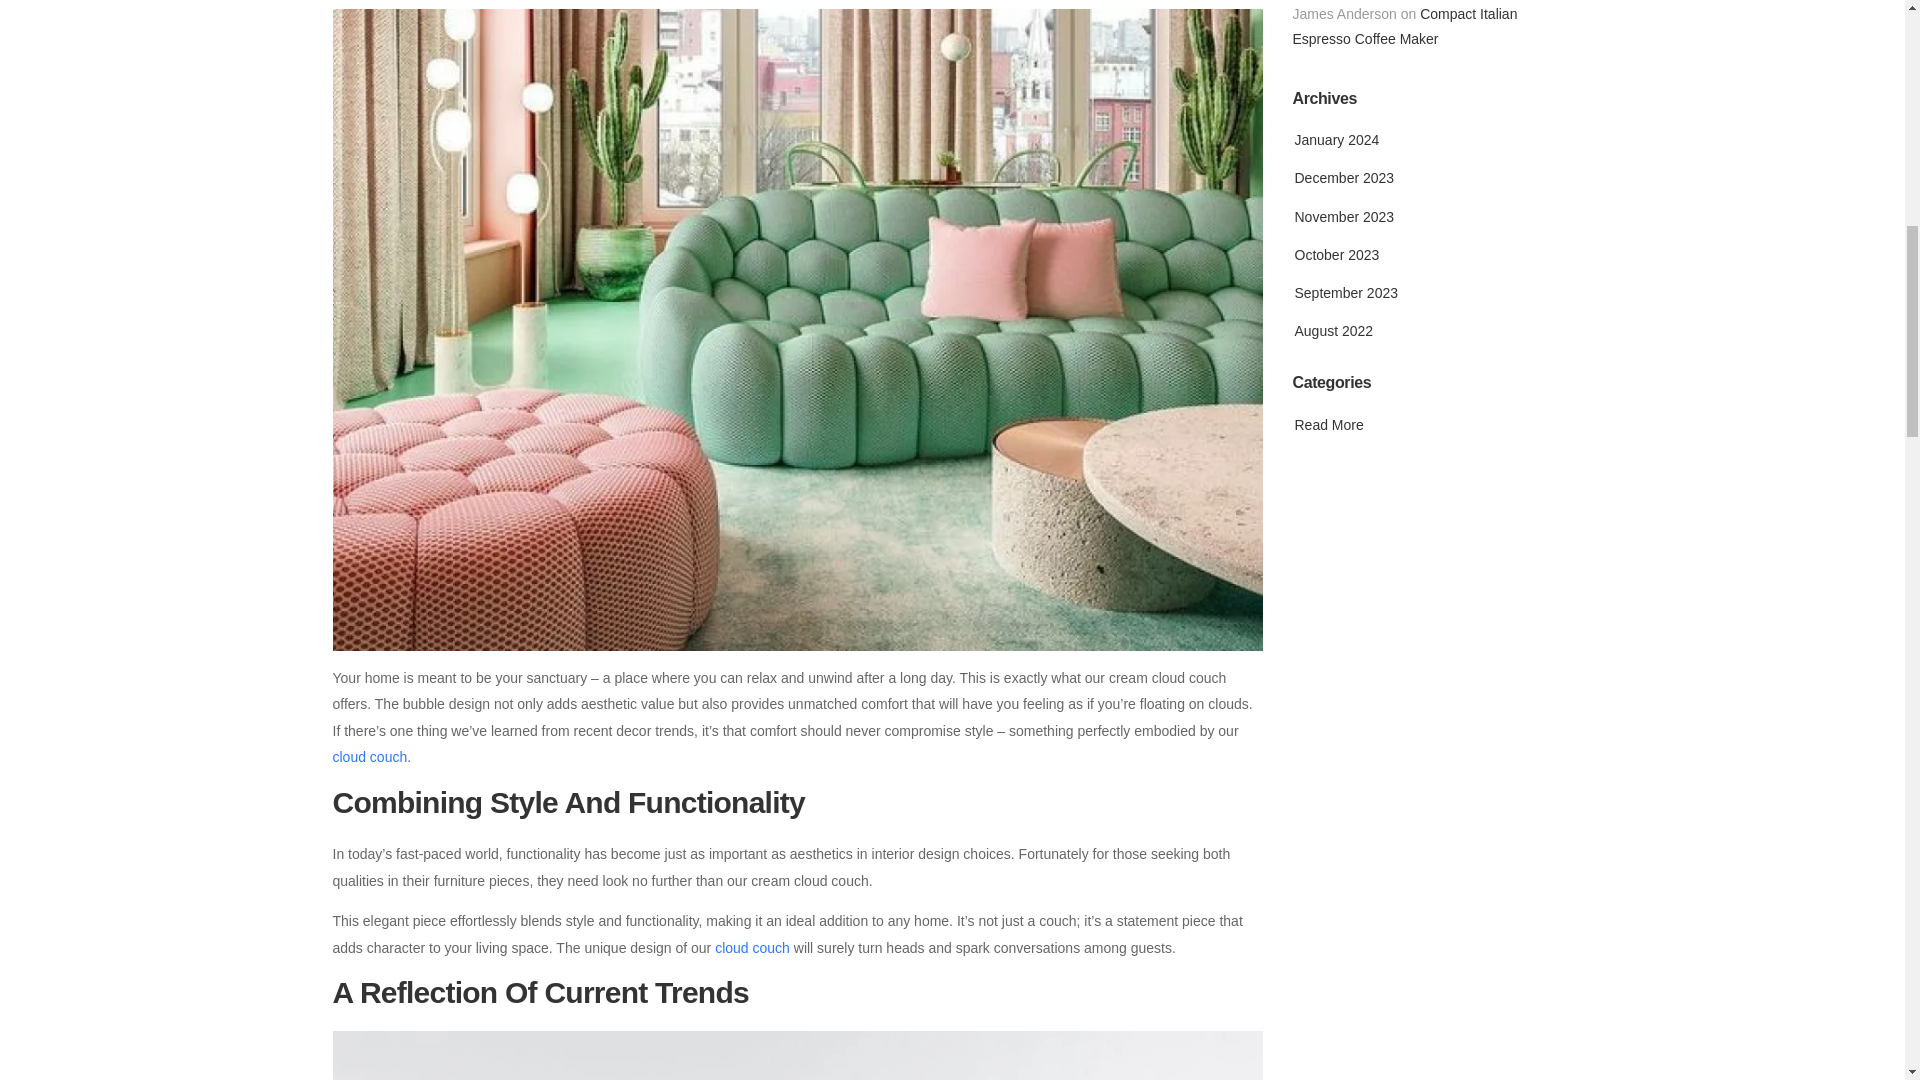  I want to click on Compact Italian Espresso Coffee Maker, so click(1404, 26).